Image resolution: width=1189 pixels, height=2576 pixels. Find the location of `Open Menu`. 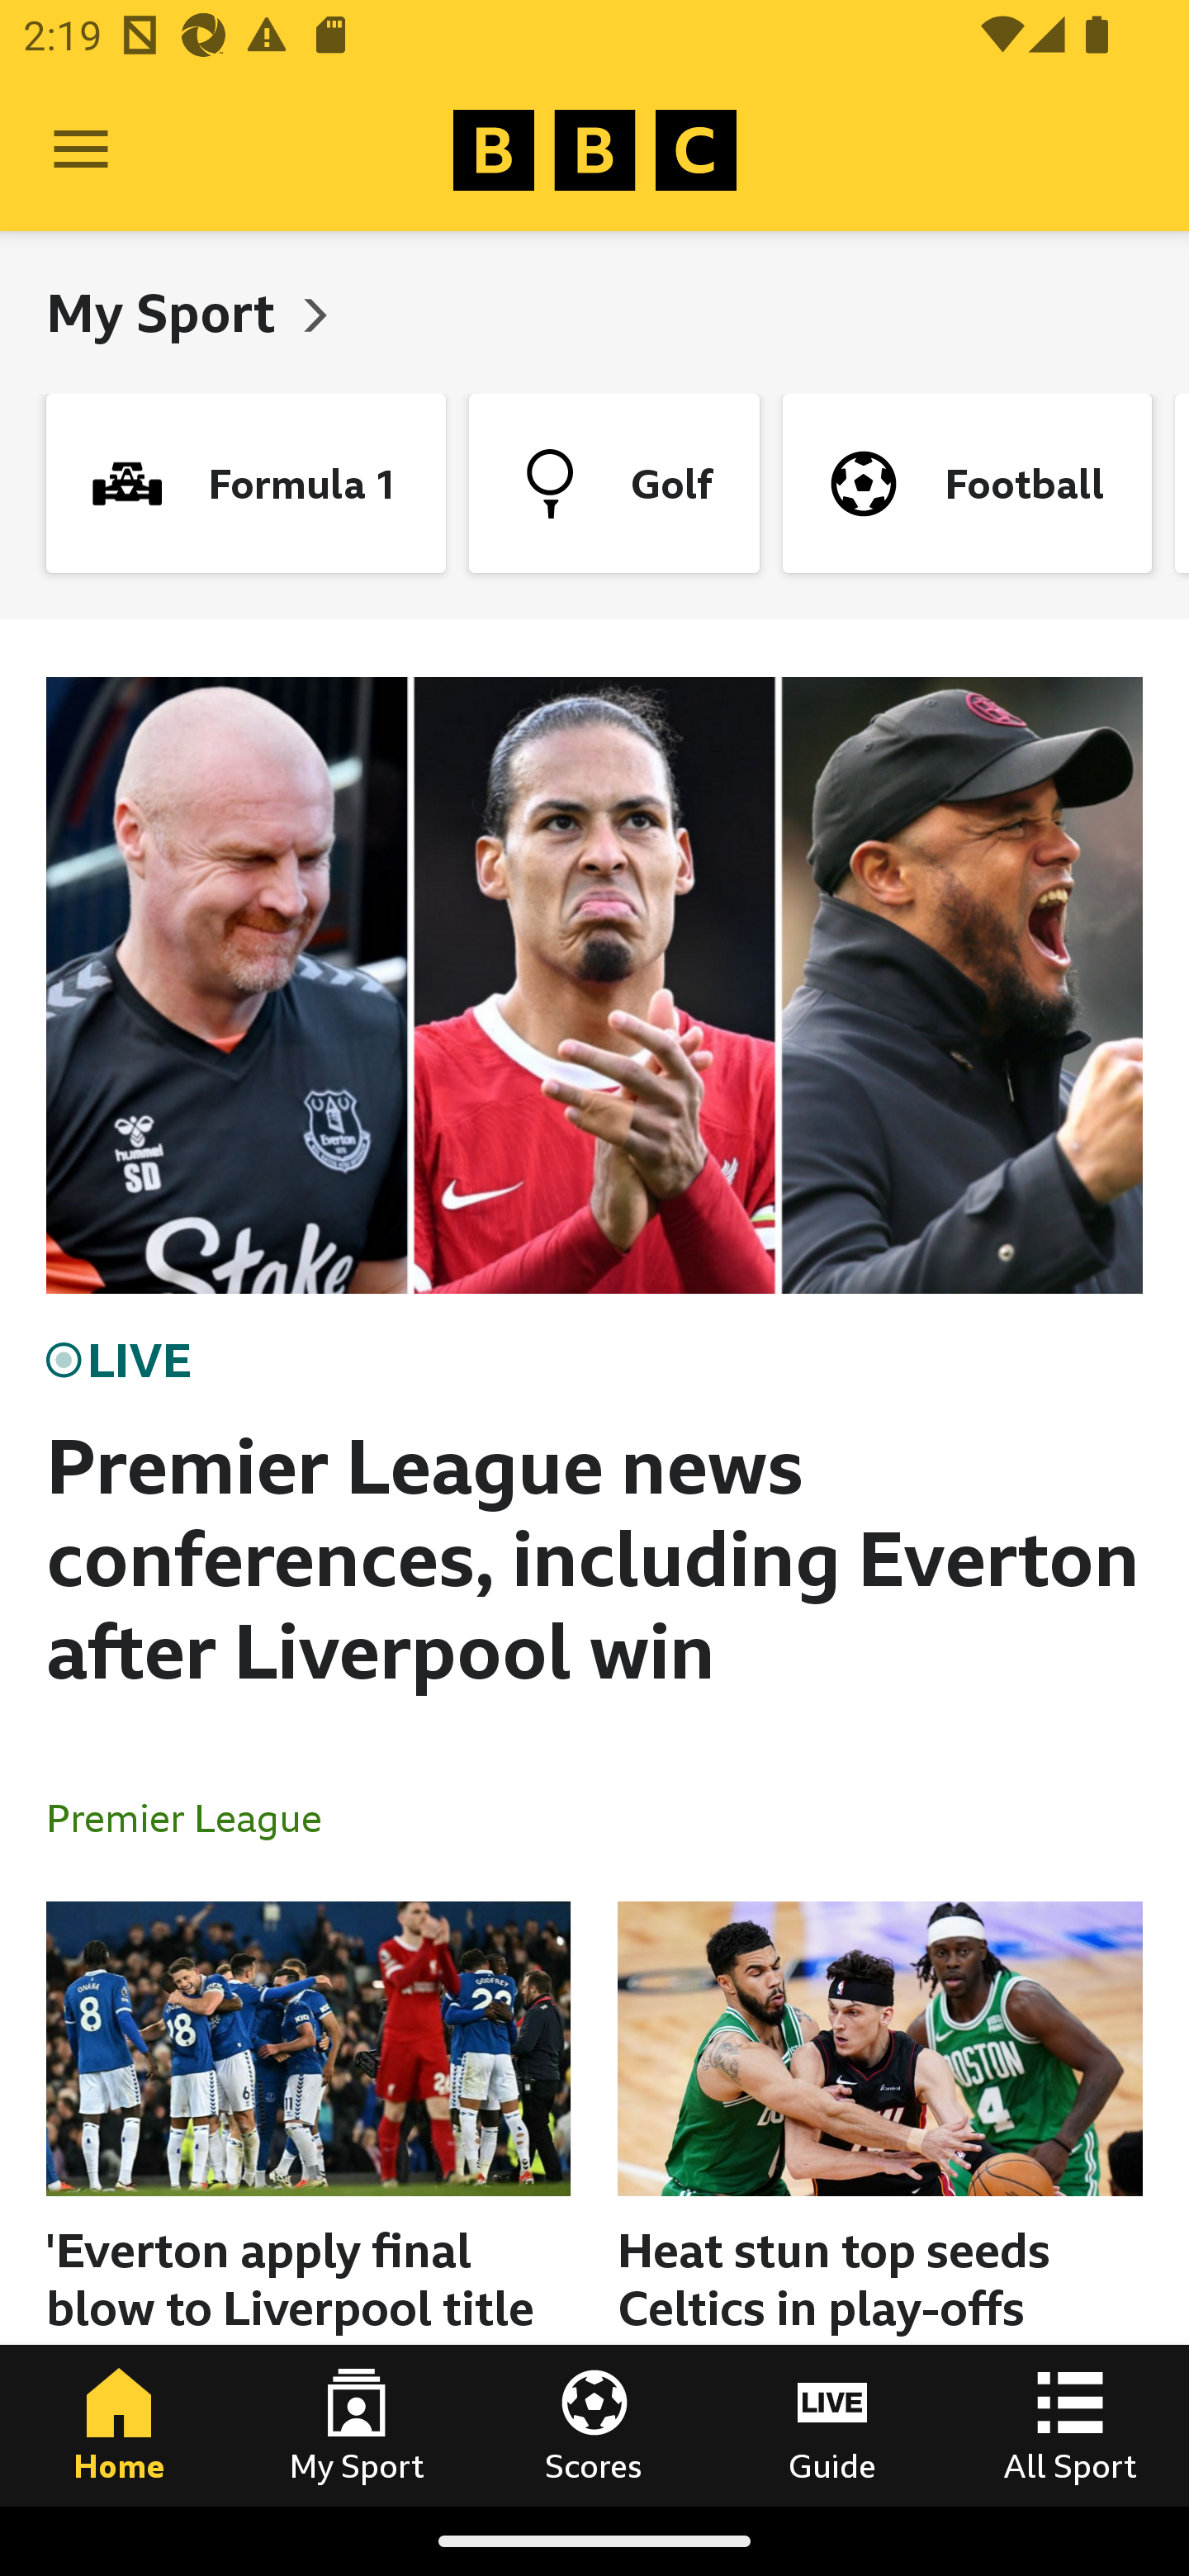

Open Menu is located at coordinates (81, 150).